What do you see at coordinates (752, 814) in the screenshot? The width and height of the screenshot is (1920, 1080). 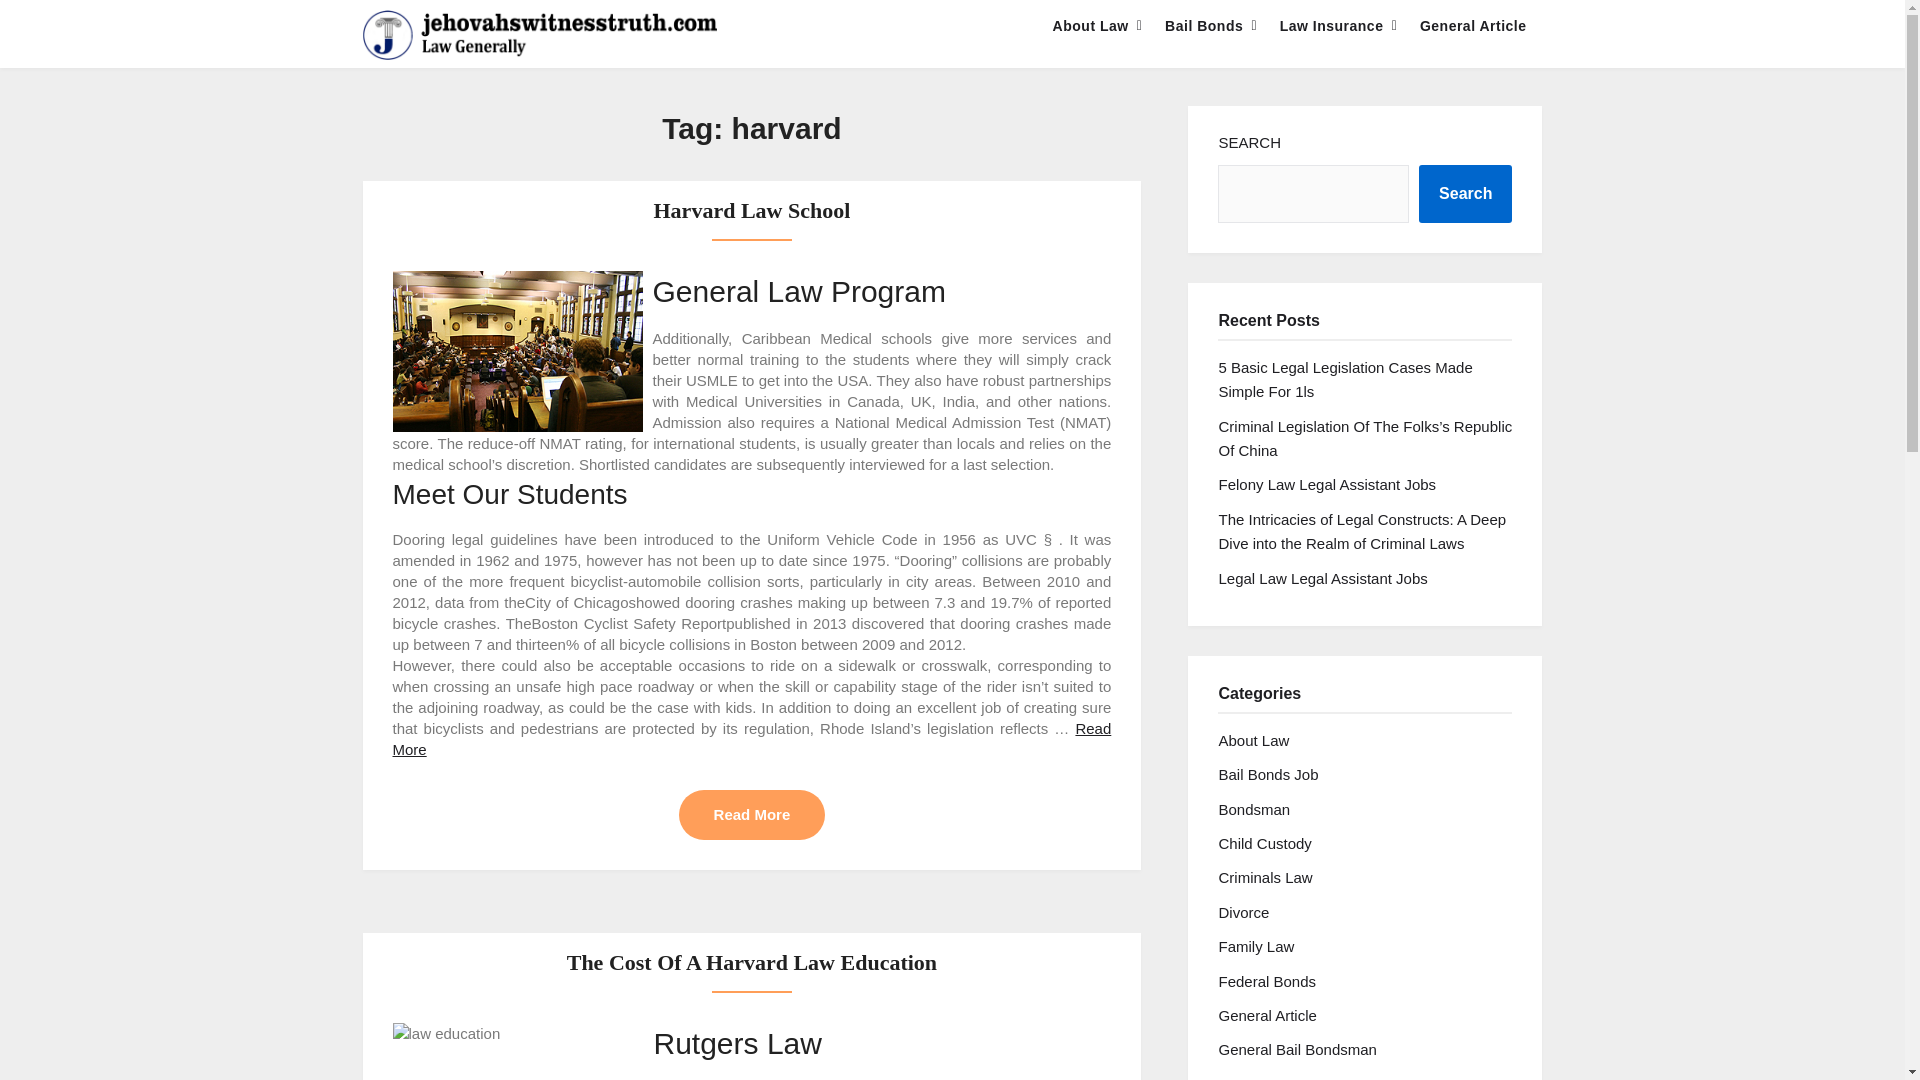 I see `Read More` at bounding box center [752, 814].